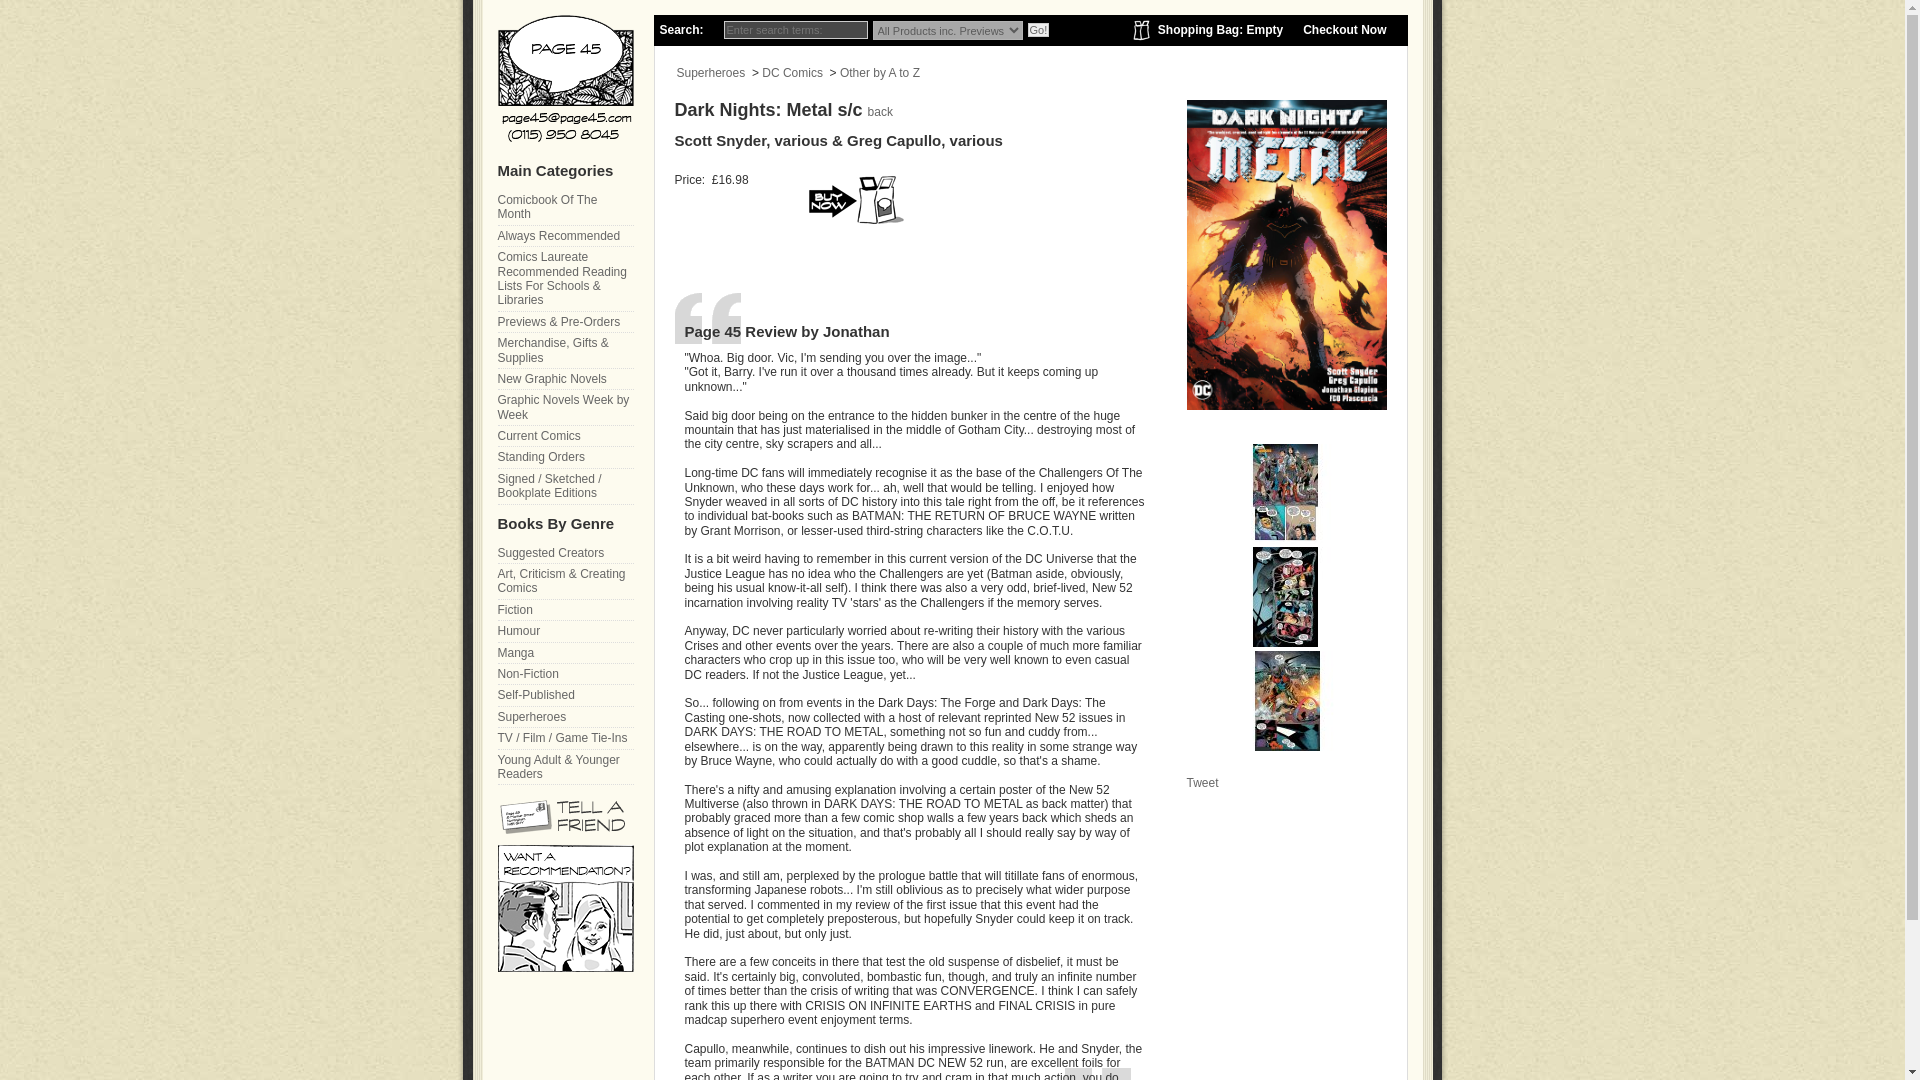 The width and height of the screenshot is (1920, 1080). What do you see at coordinates (565, 674) in the screenshot?
I see `Non-Fiction` at bounding box center [565, 674].